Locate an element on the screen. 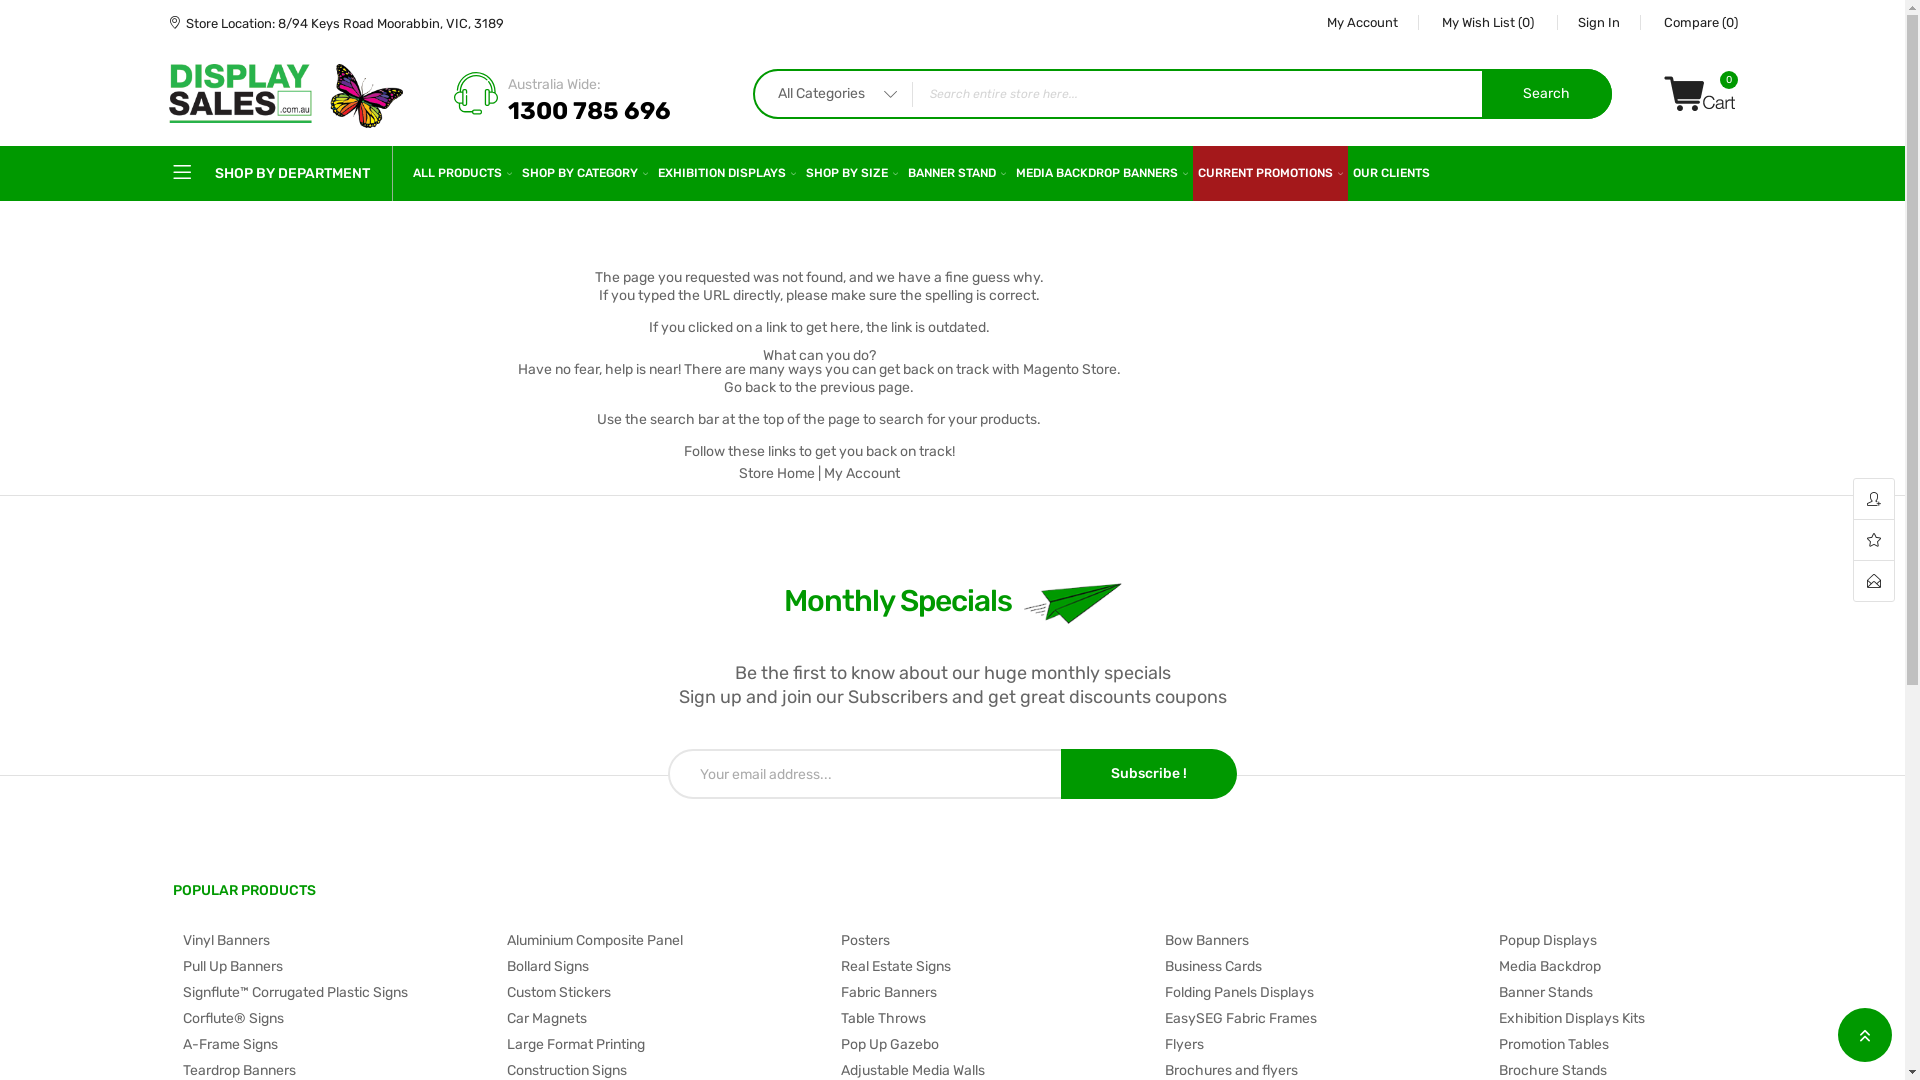 This screenshot has height=1080, width=1920. EXHIBITION DISPLAYS is located at coordinates (726, 174).